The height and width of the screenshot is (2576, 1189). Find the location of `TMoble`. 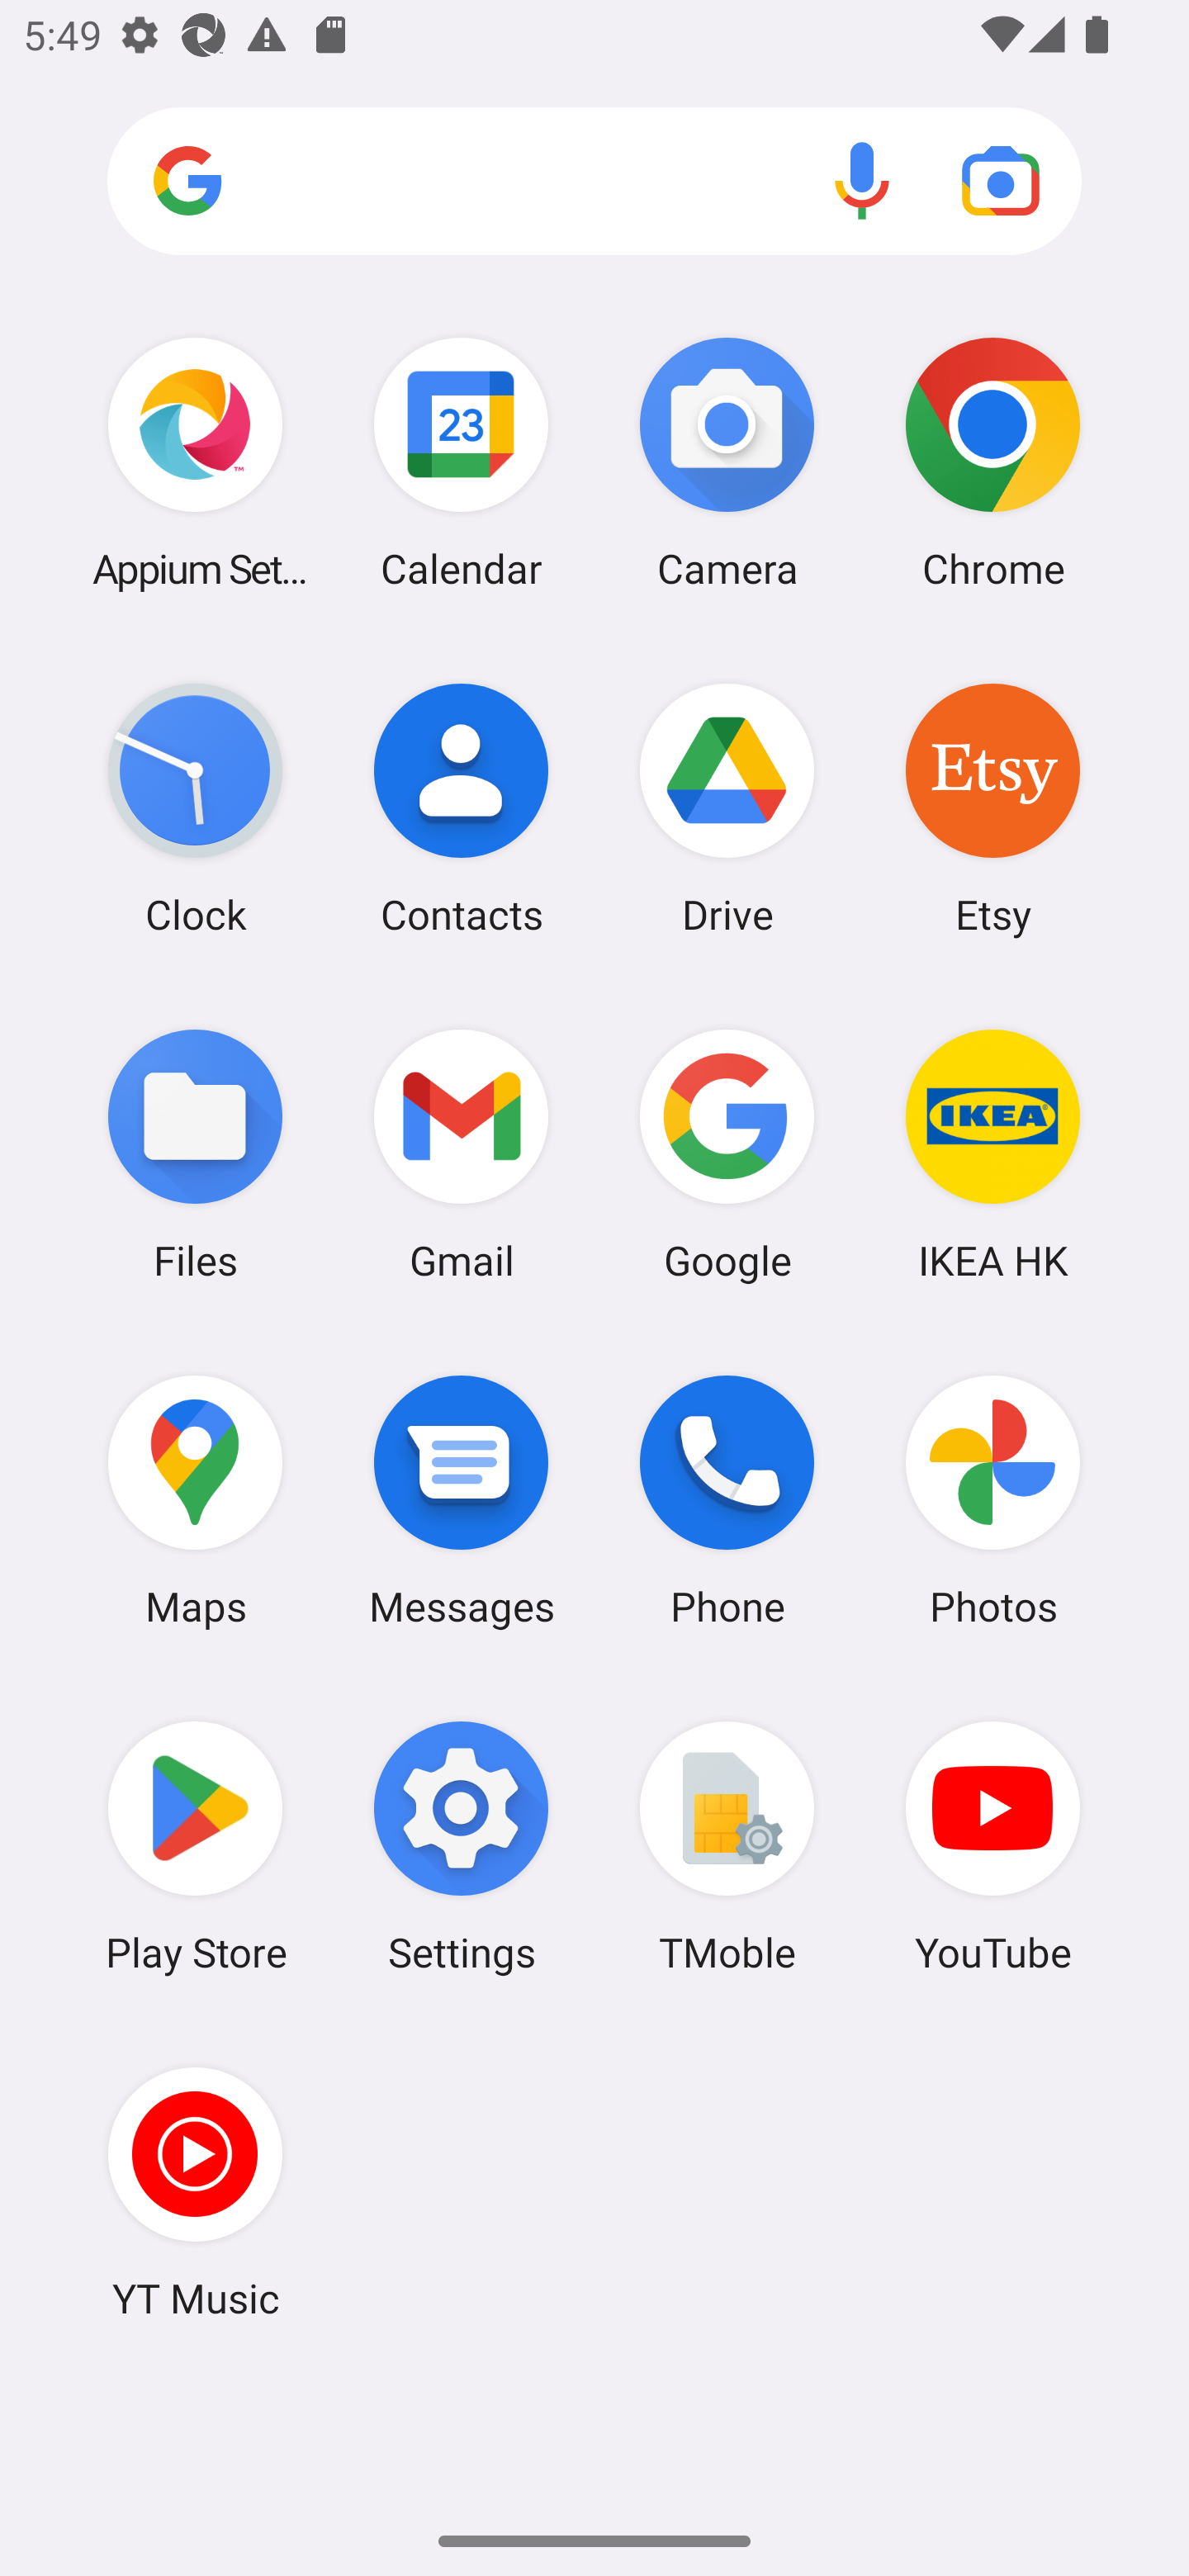

TMoble is located at coordinates (727, 1847).